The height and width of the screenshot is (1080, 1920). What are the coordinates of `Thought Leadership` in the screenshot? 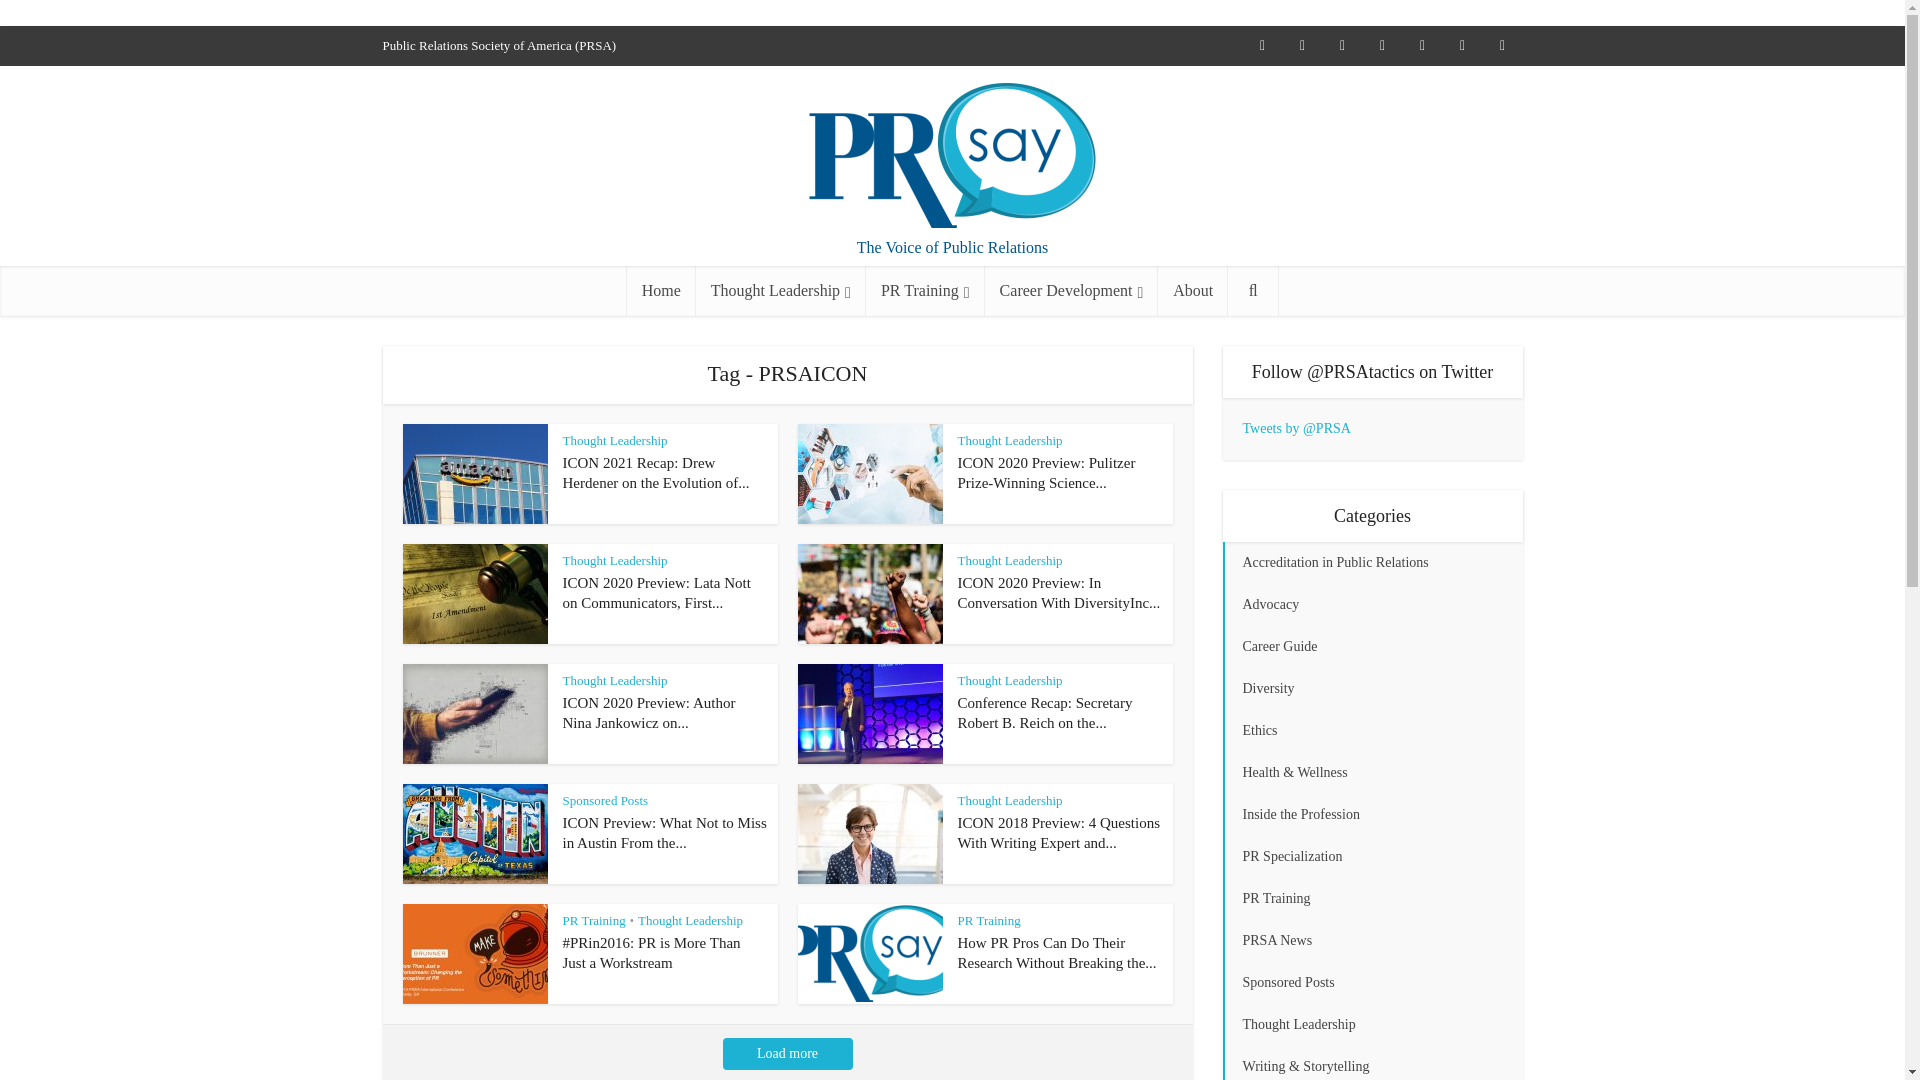 It's located at (1010, 440).